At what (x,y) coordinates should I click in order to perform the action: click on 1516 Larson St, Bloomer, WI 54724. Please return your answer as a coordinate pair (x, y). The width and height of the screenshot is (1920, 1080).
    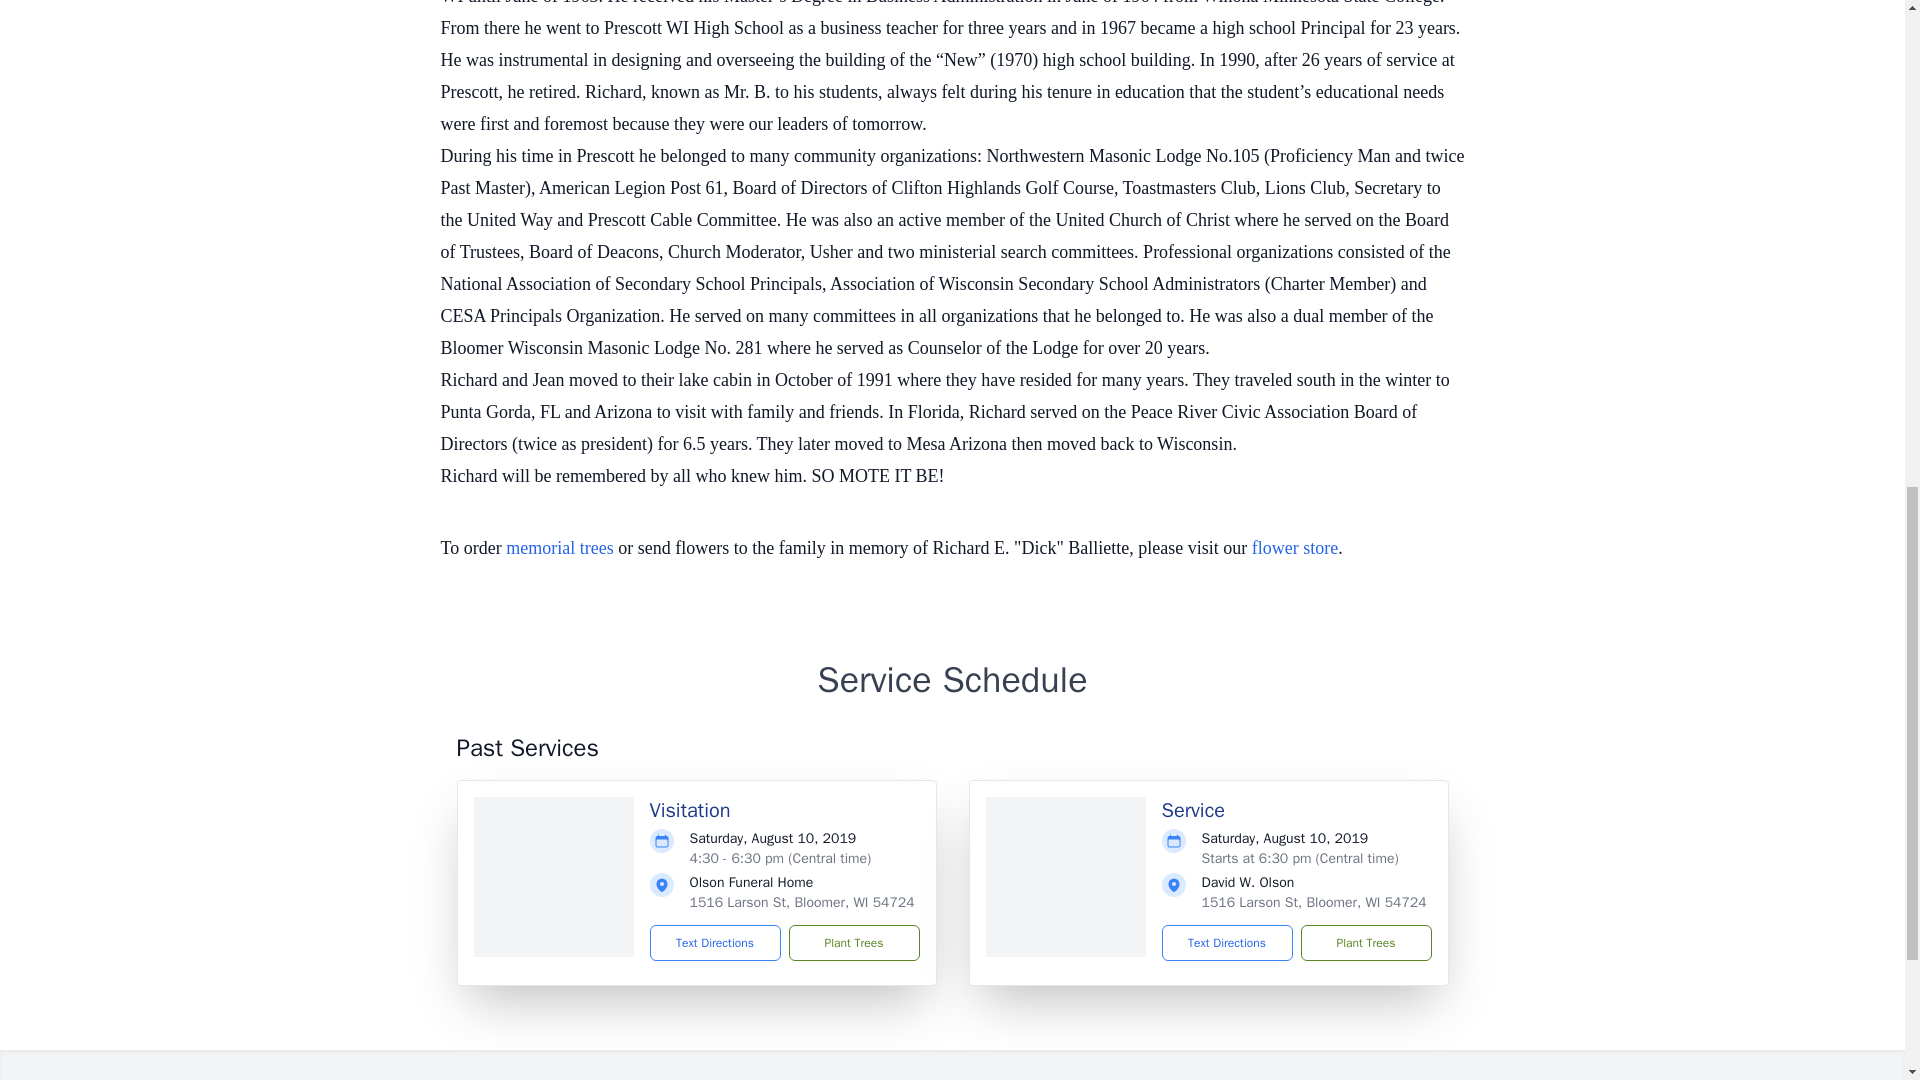
    Looking at the image, I should click on (1314, 902).